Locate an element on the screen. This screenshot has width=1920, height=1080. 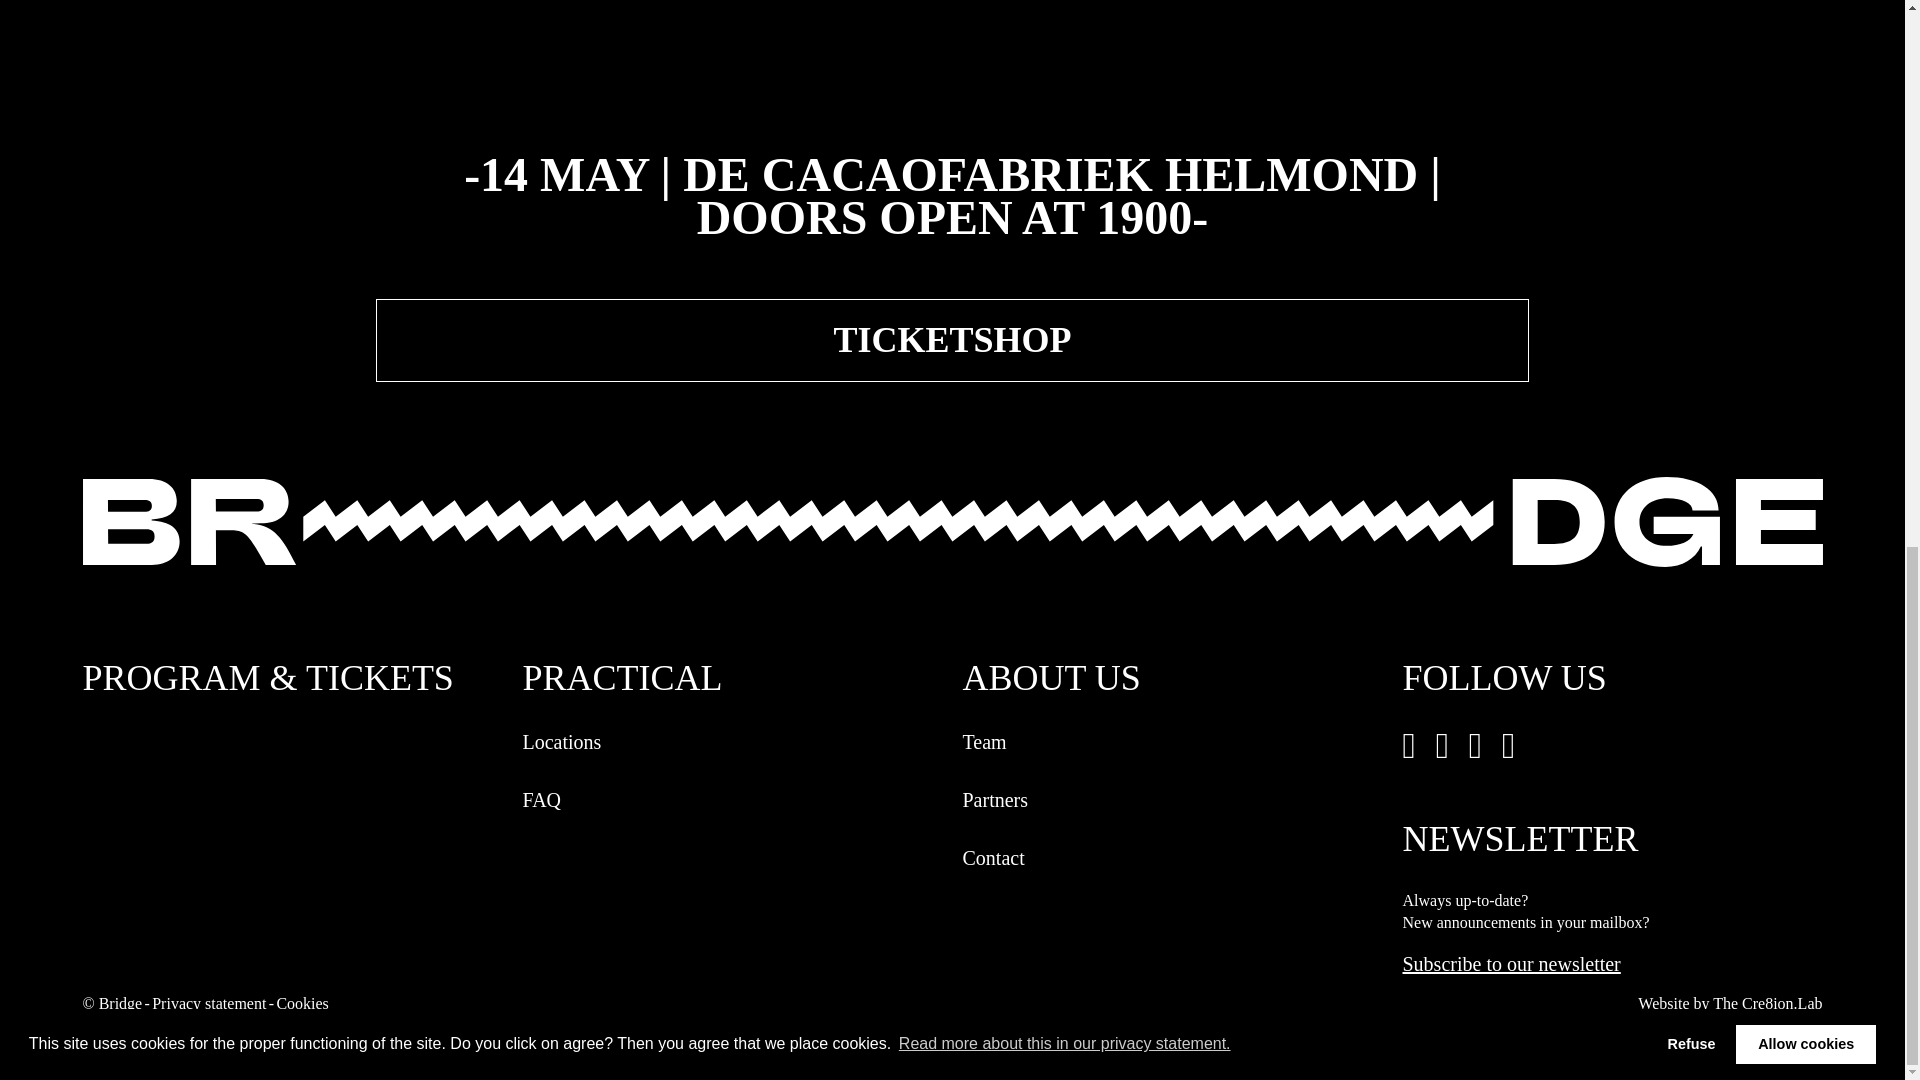
ABOUT US is located at coordinates (1172, 682).